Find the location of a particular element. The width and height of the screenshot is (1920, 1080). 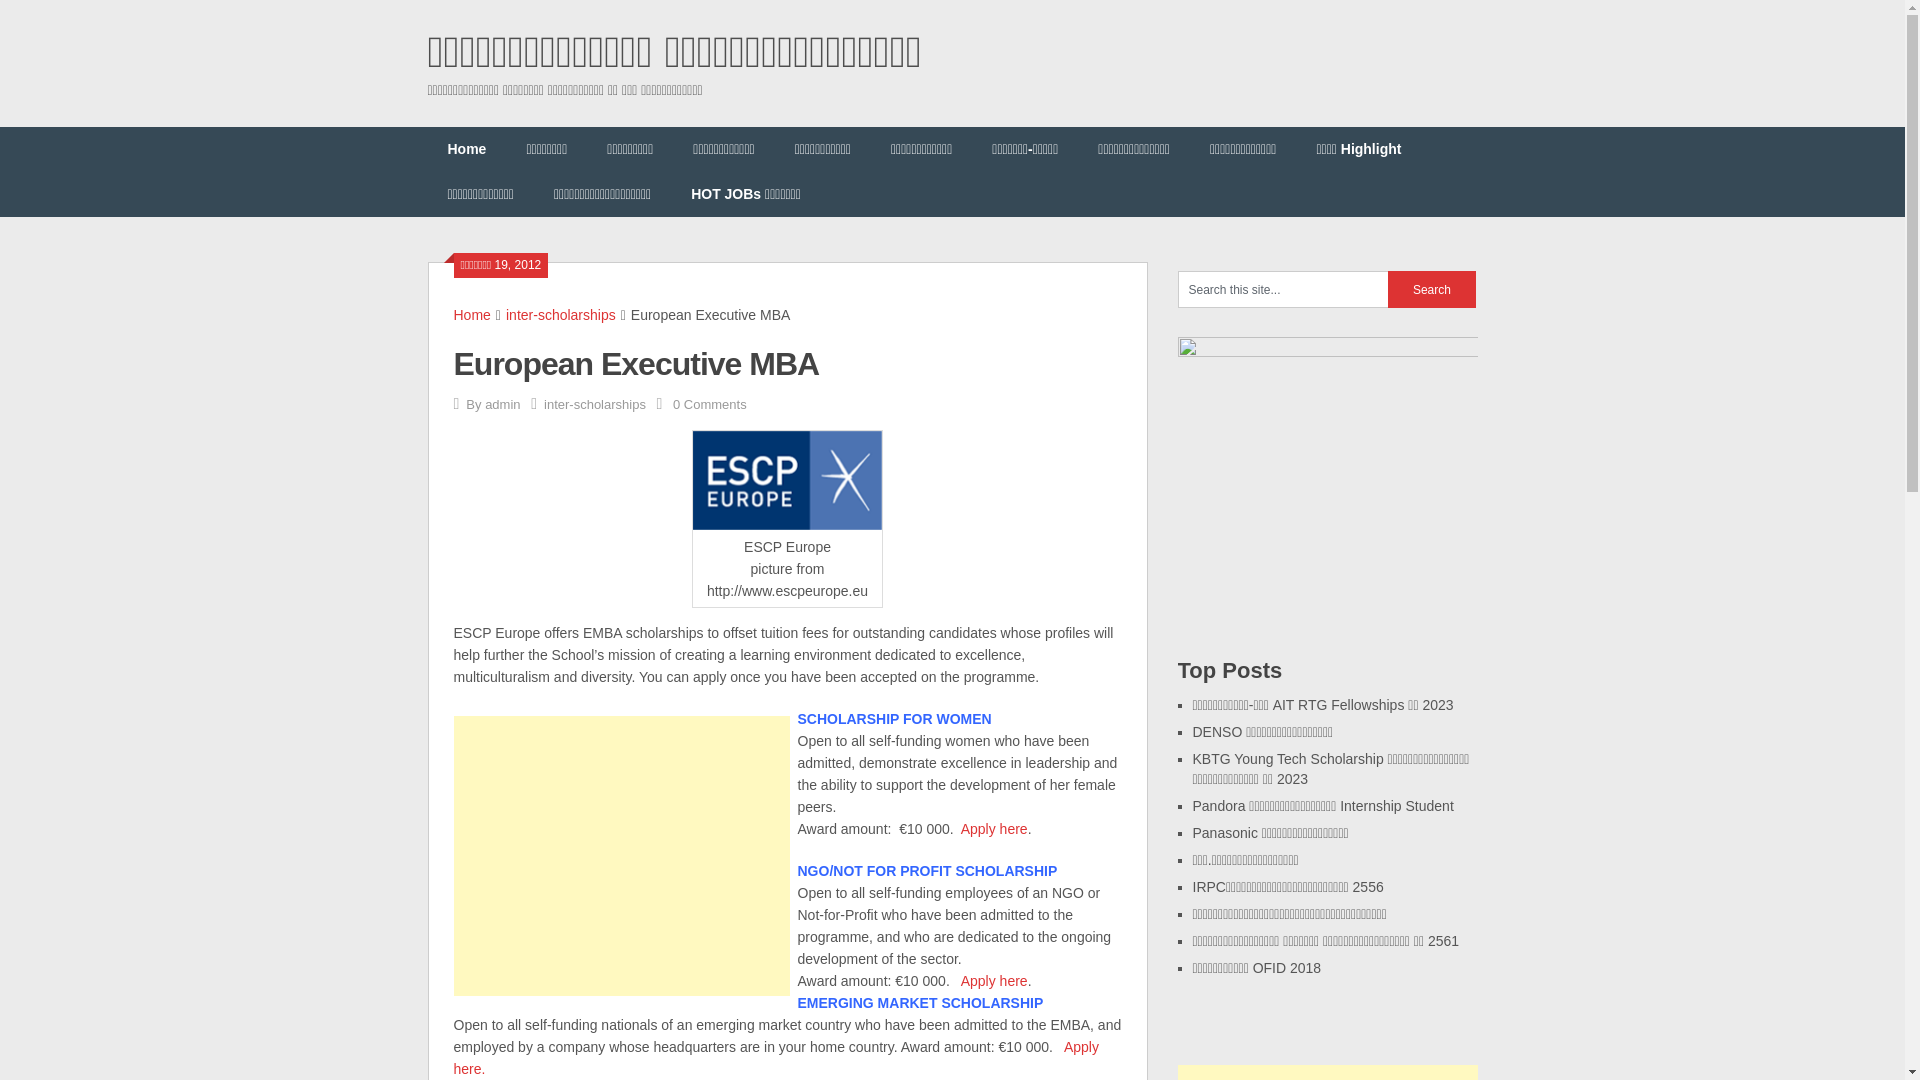

inter-scholarships is located at coordinates (561, 314).